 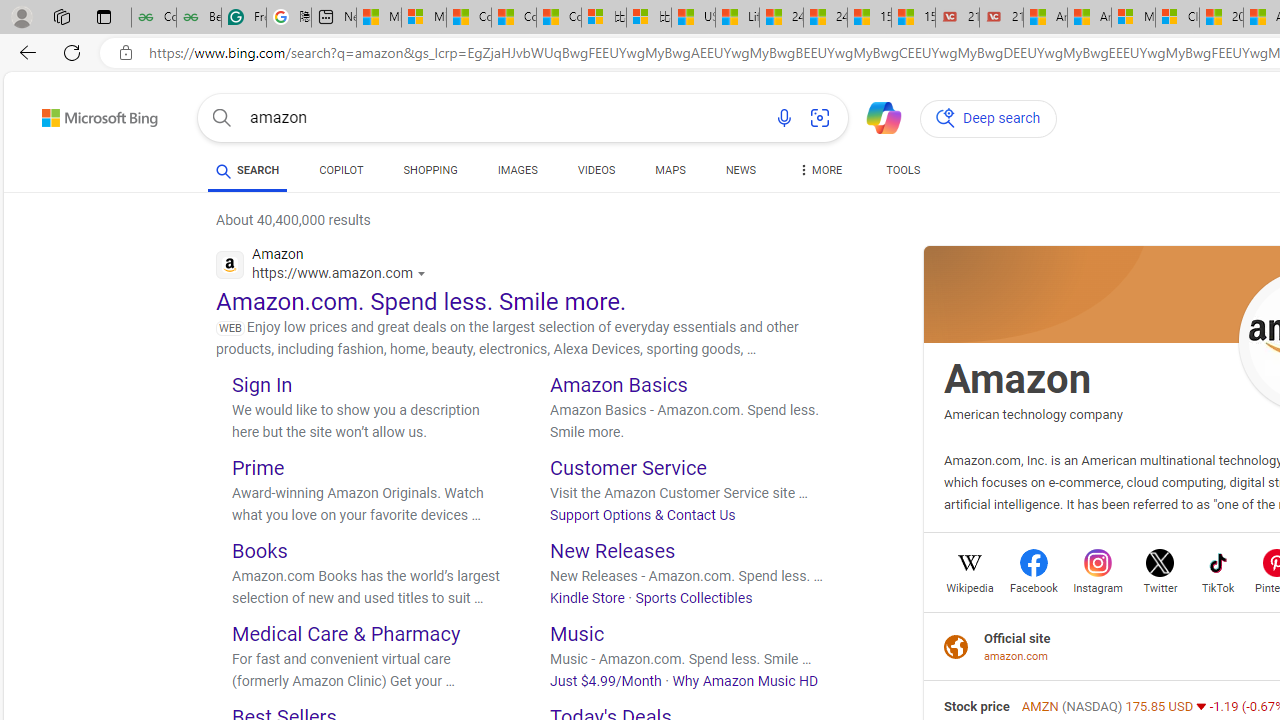 What do you see at coordinates (914, 18) in the screenshot?
I see `15 Ways Modern Life Contradicts the Teachings of Jesus` at bounding box center [914, 18].